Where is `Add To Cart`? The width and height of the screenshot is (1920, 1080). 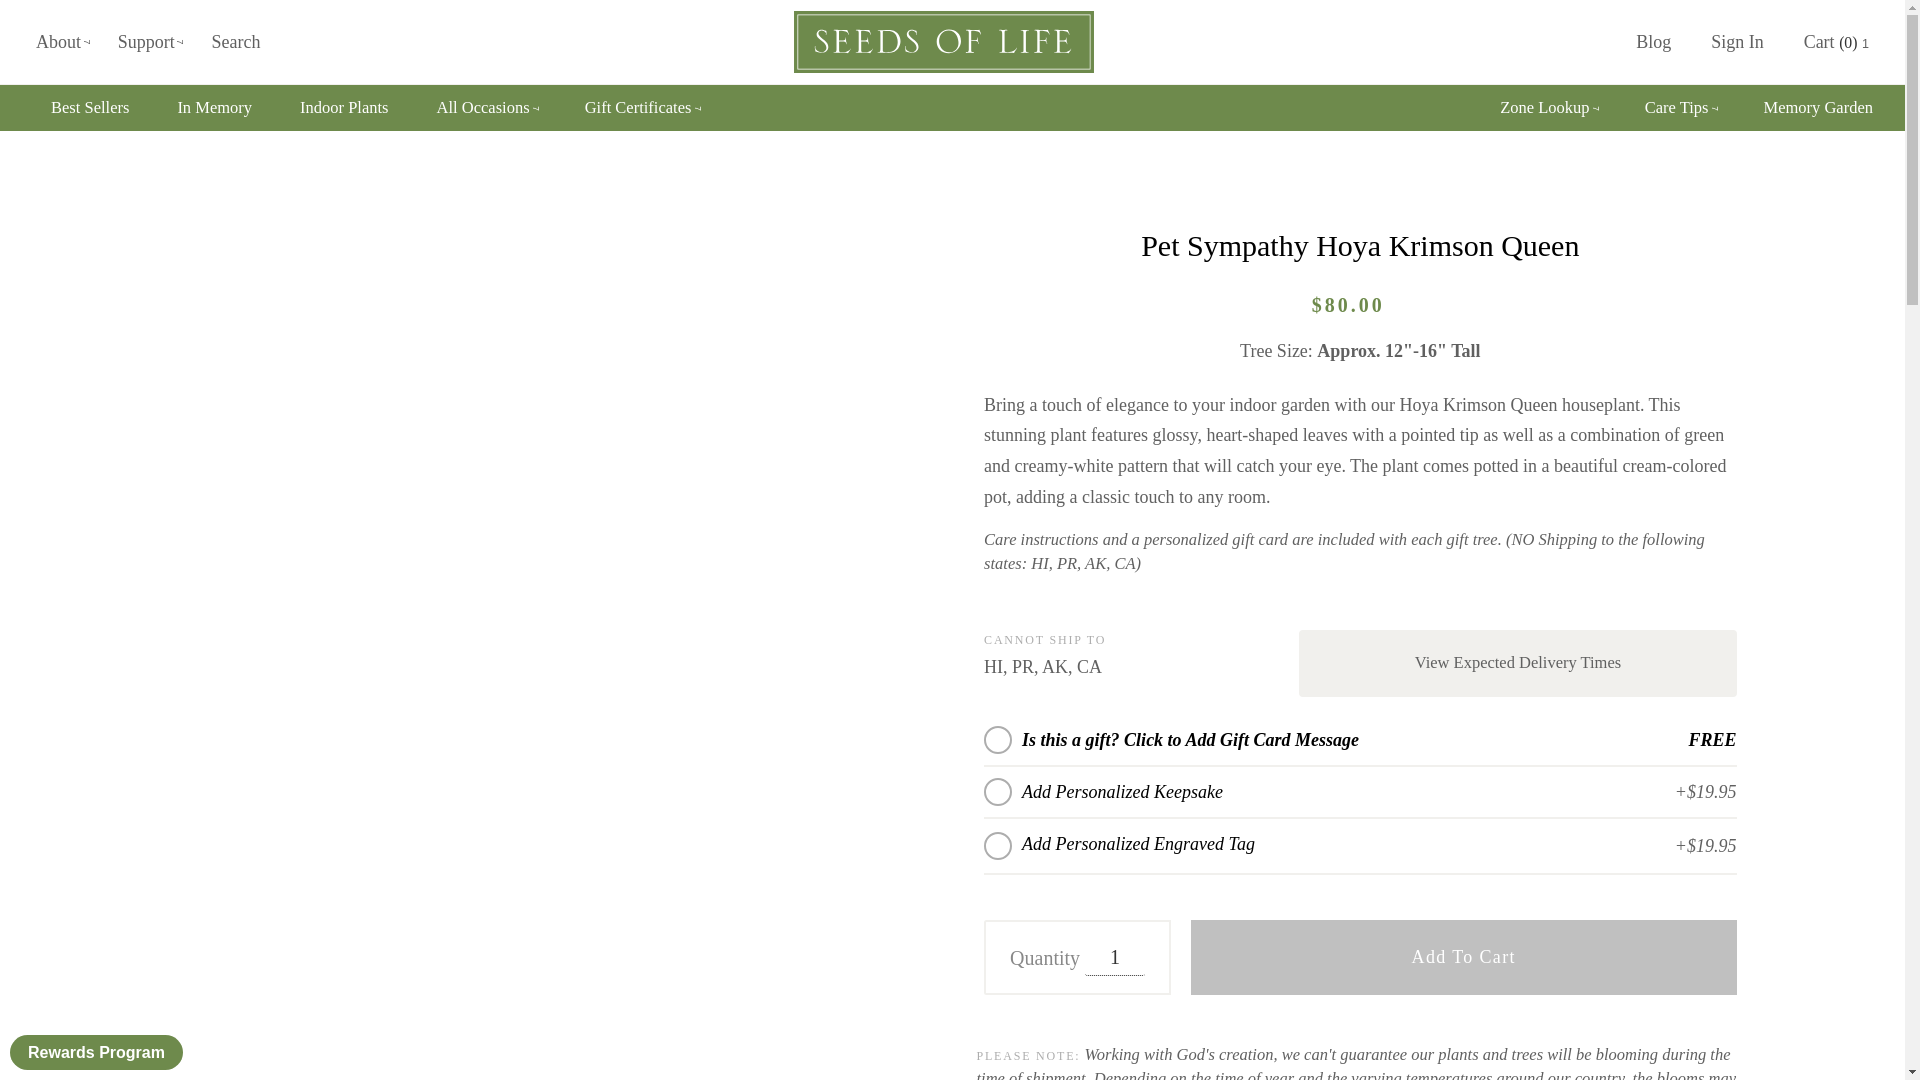
Add To Cart is located at coordinates (1464, 957).